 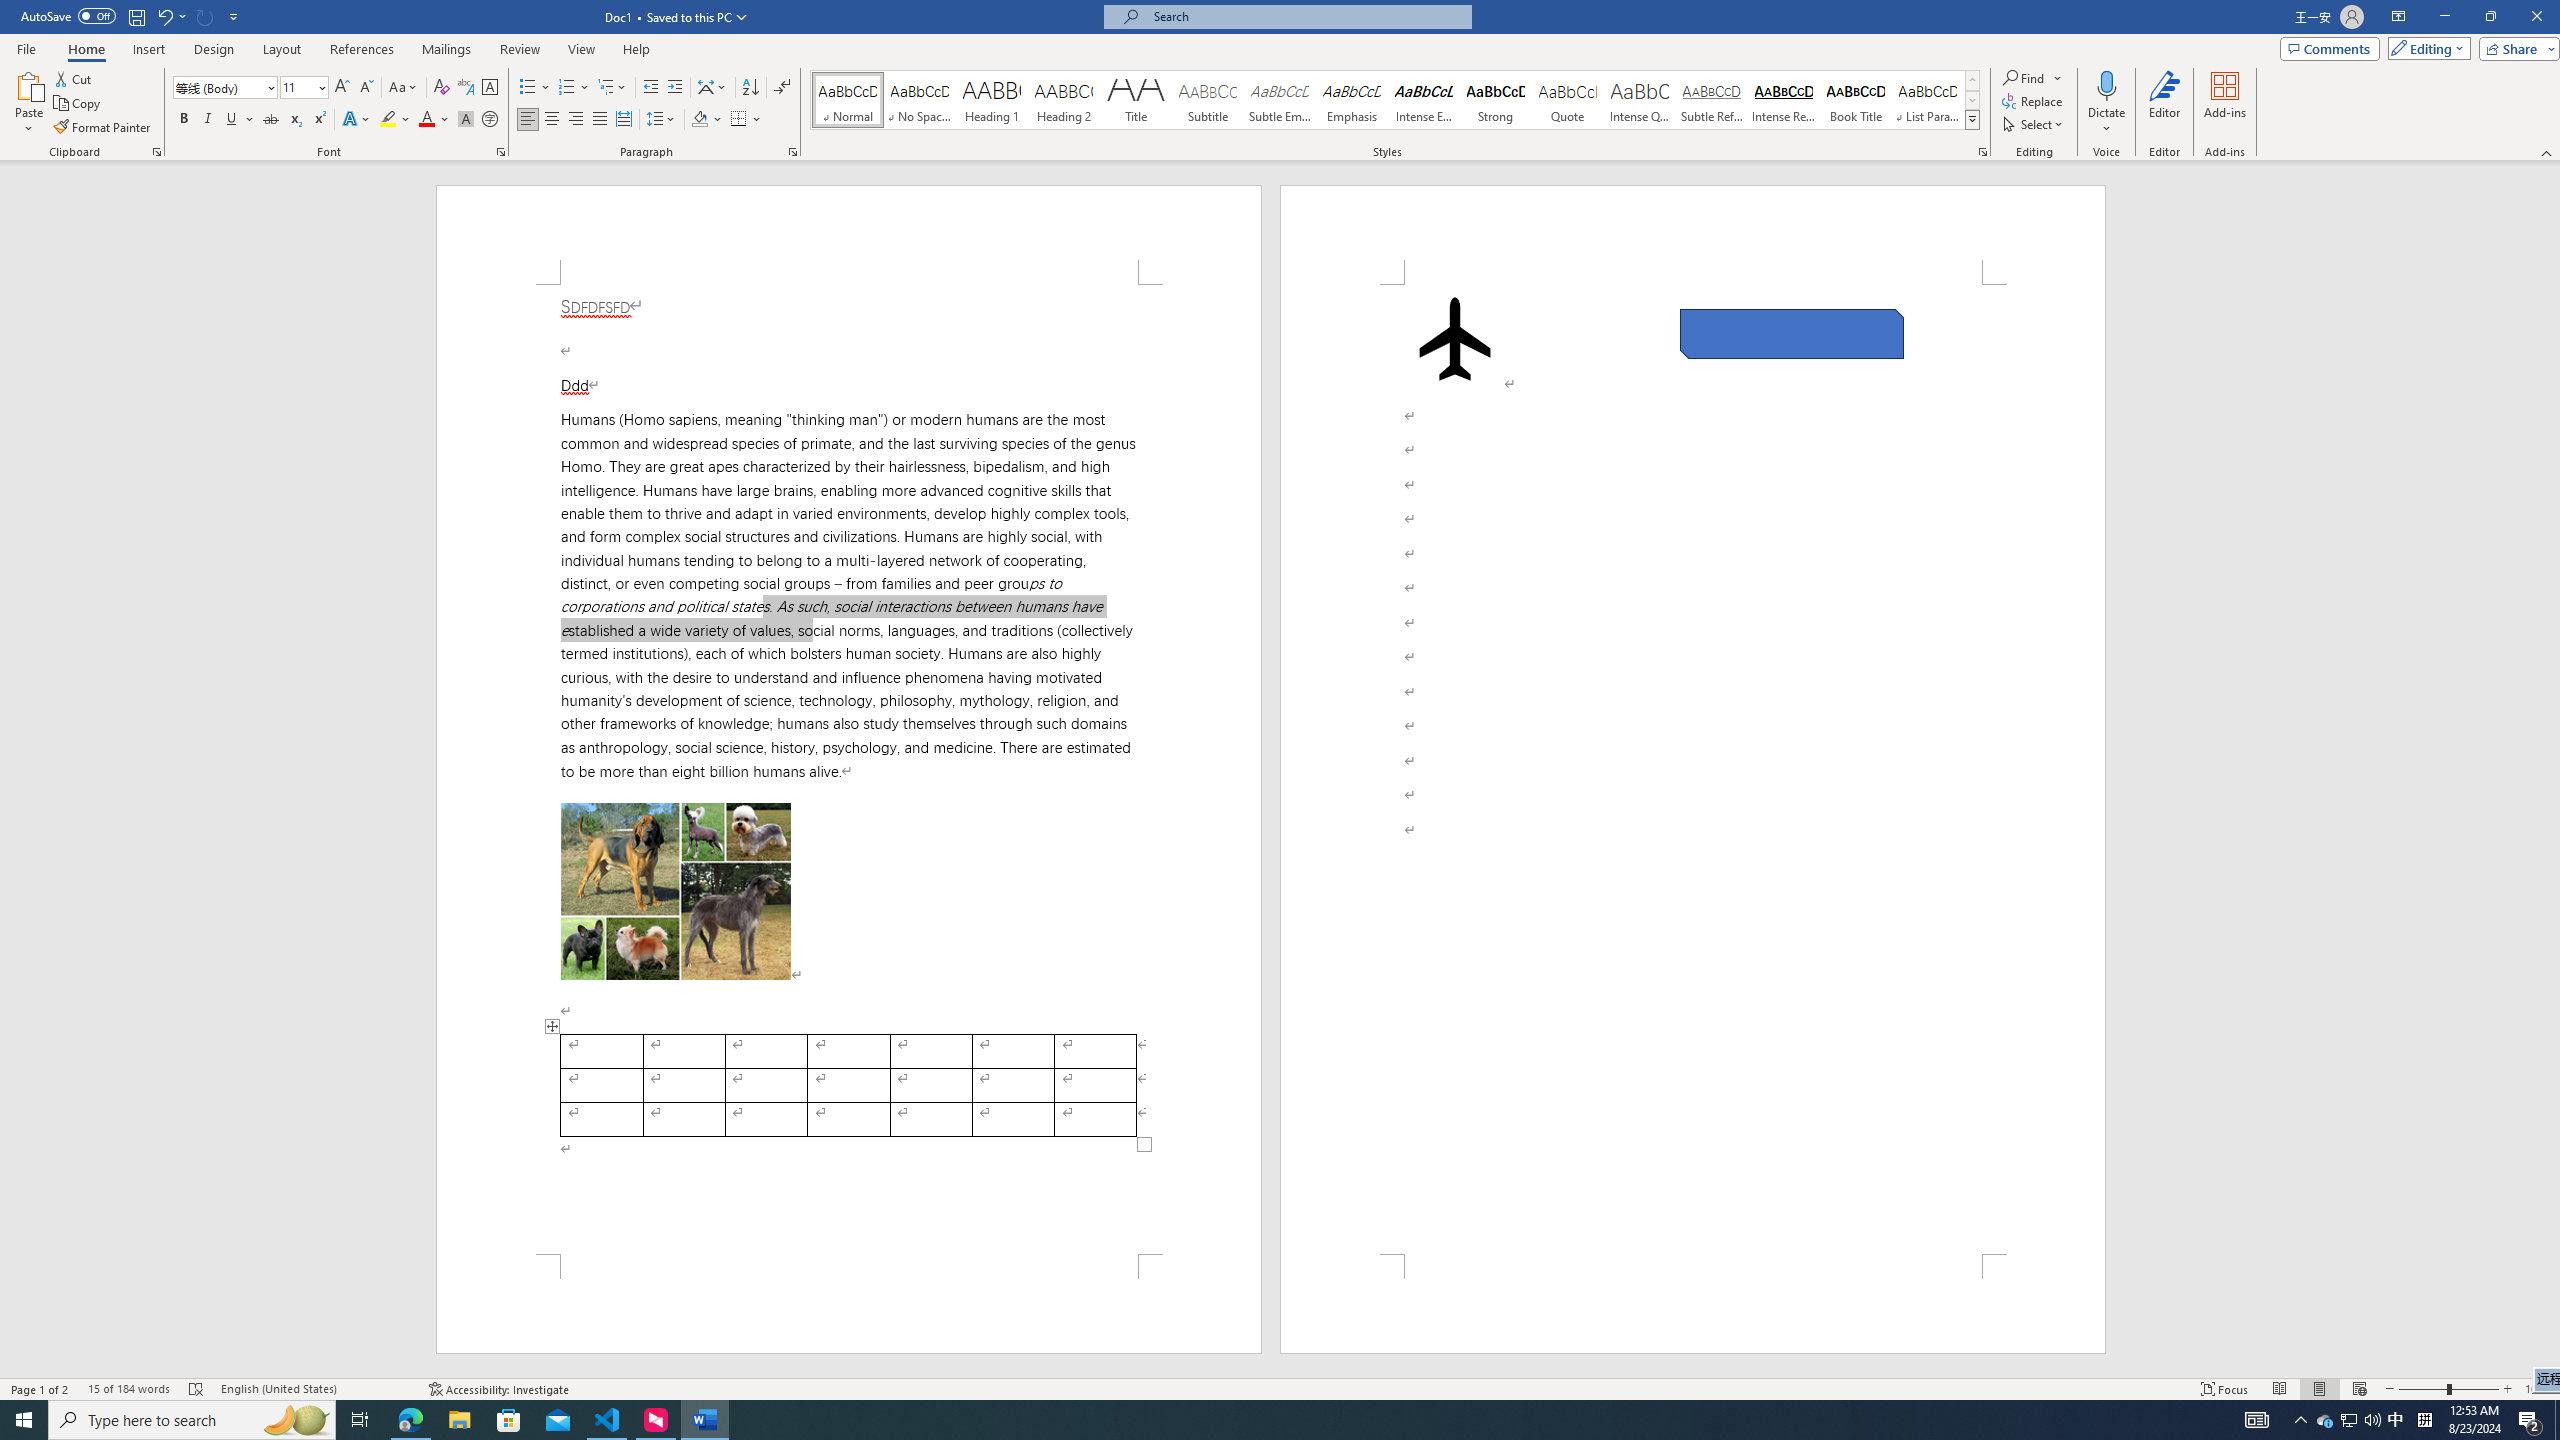 What do you see at coordinates (700, 120) in the screenshot?
I see `Shading RGB(0, 0, 0)` at bounding box center [700, 120].